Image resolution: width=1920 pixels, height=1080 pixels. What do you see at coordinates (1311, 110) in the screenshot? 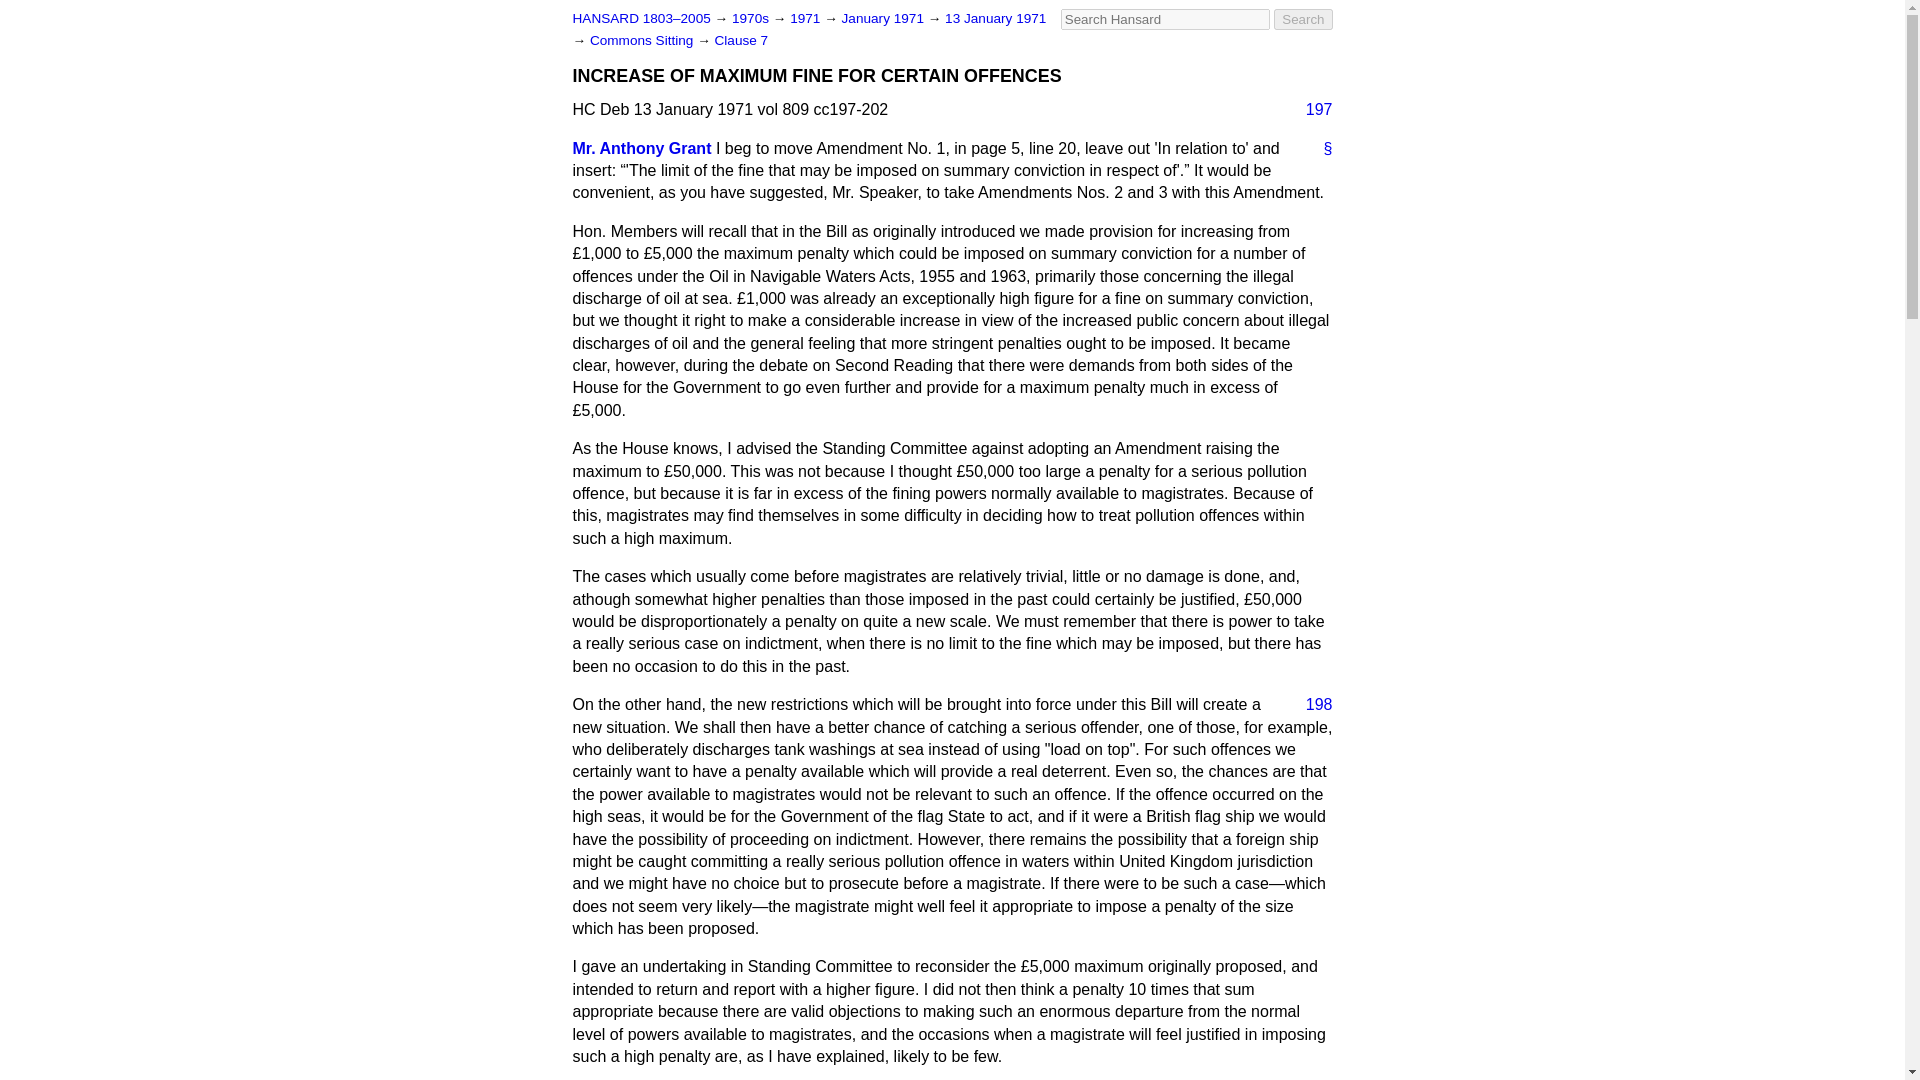
I see `197` at bounding box center [1311, 110].